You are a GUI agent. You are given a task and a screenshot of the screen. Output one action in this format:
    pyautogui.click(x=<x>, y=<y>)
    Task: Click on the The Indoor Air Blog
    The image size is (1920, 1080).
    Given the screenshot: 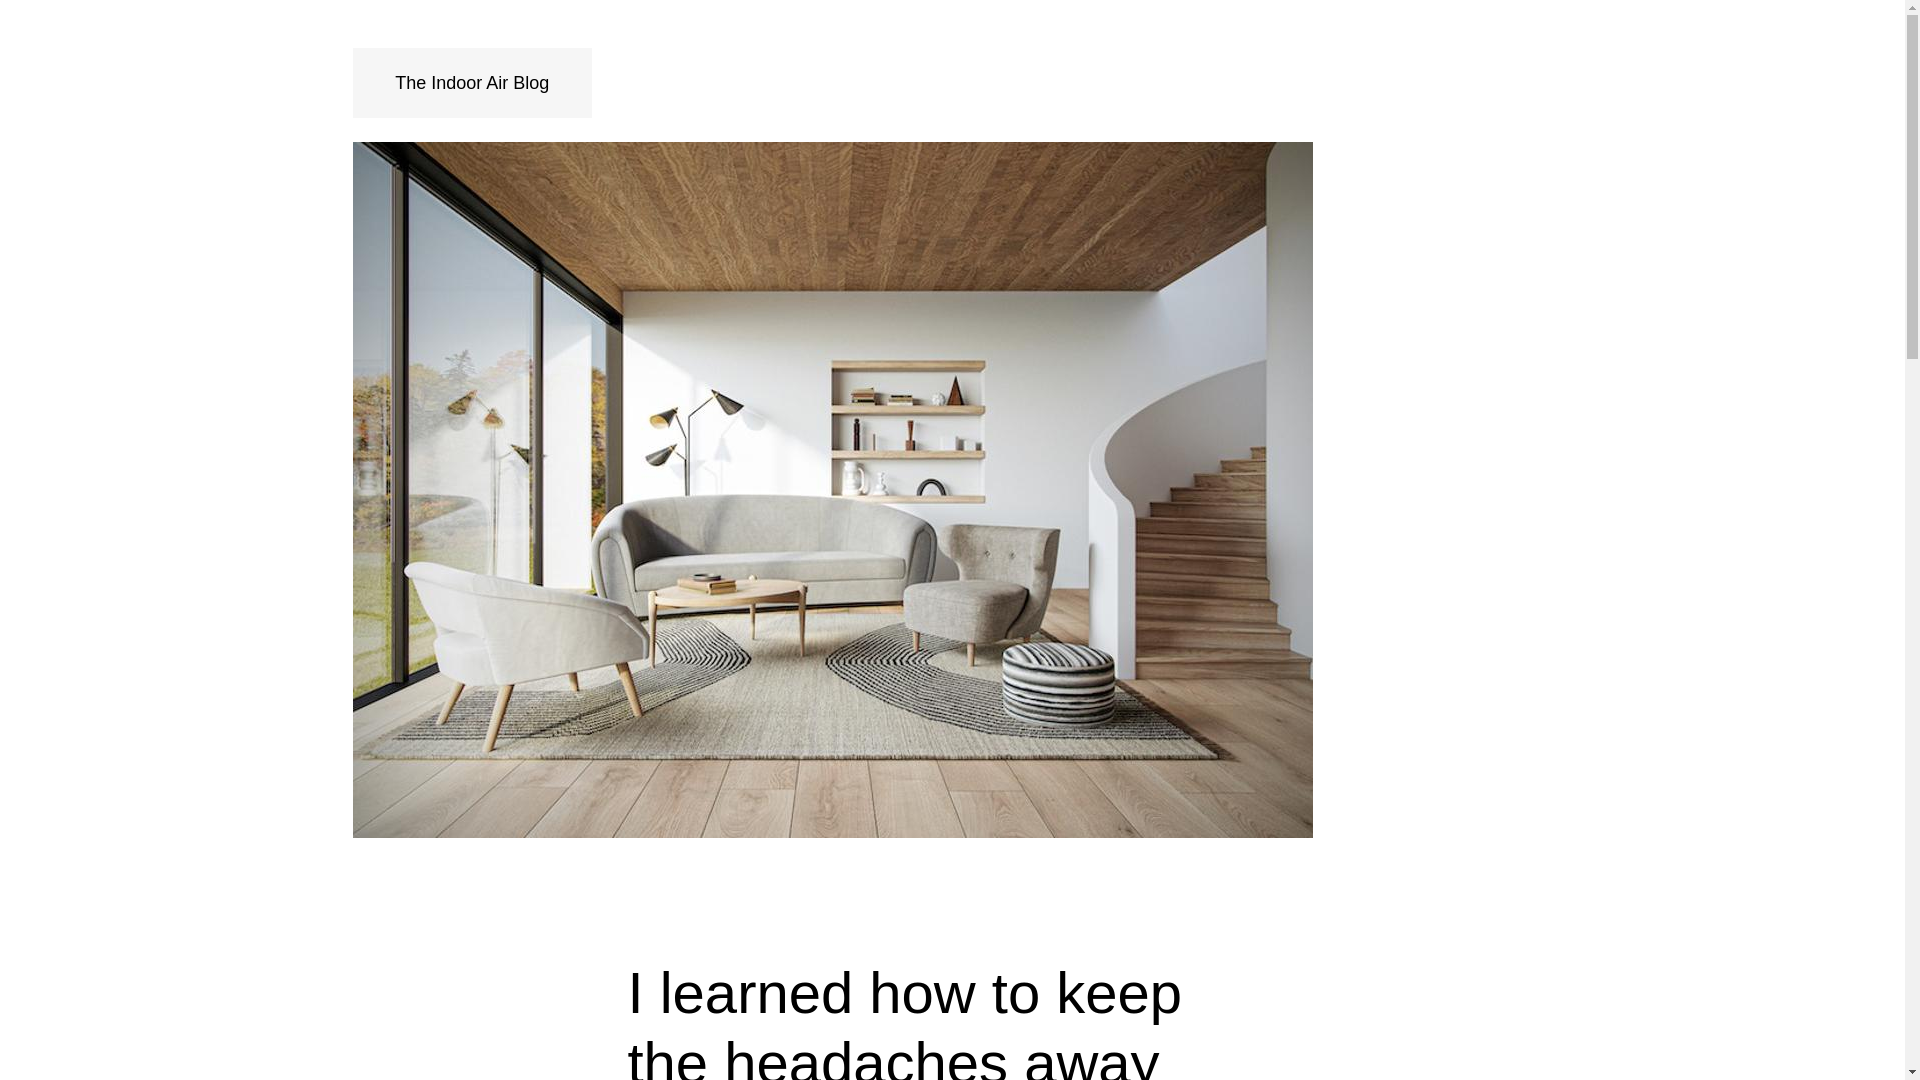 What is the action you would take?
    pyautogui.click(x=472, y=82)
    